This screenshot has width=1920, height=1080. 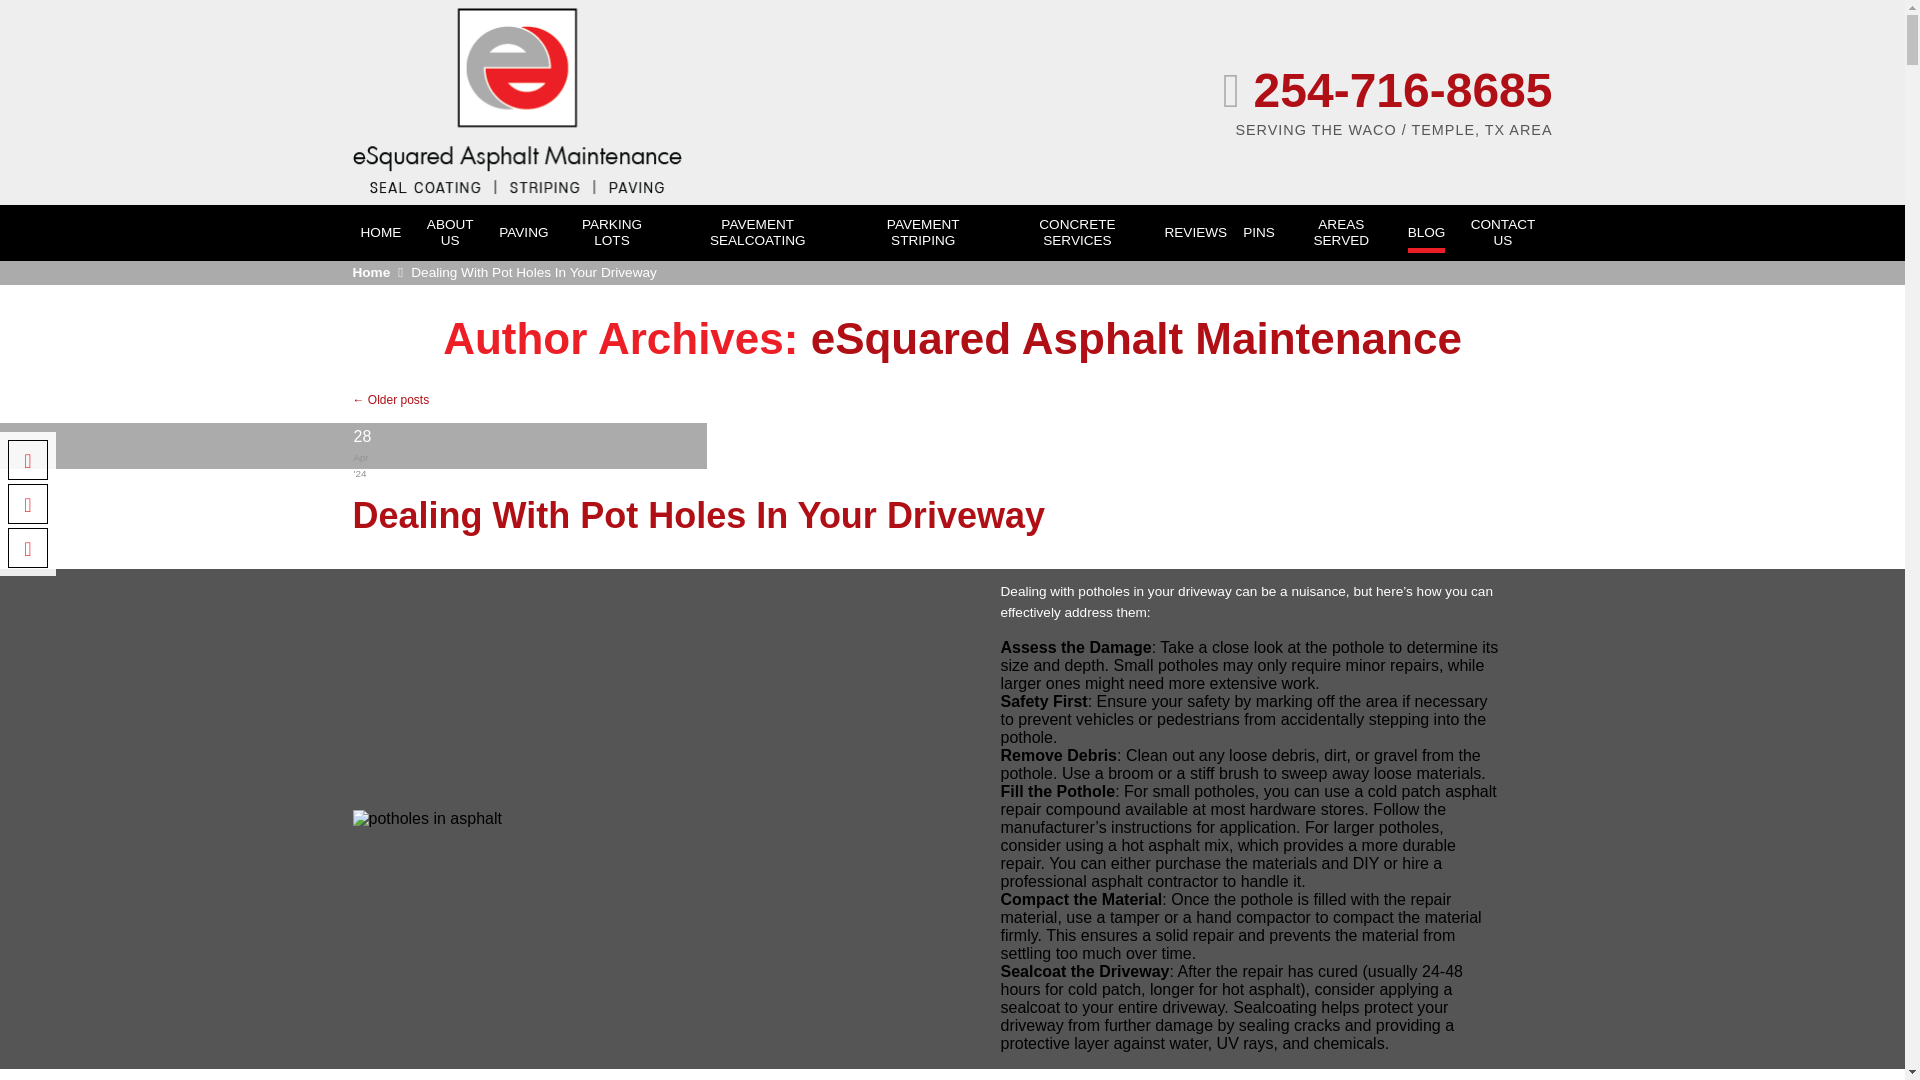 What do you see at coordinates (380, 273) in the screenshot?
I see `Go to Home` at bounding box center [380, 273].